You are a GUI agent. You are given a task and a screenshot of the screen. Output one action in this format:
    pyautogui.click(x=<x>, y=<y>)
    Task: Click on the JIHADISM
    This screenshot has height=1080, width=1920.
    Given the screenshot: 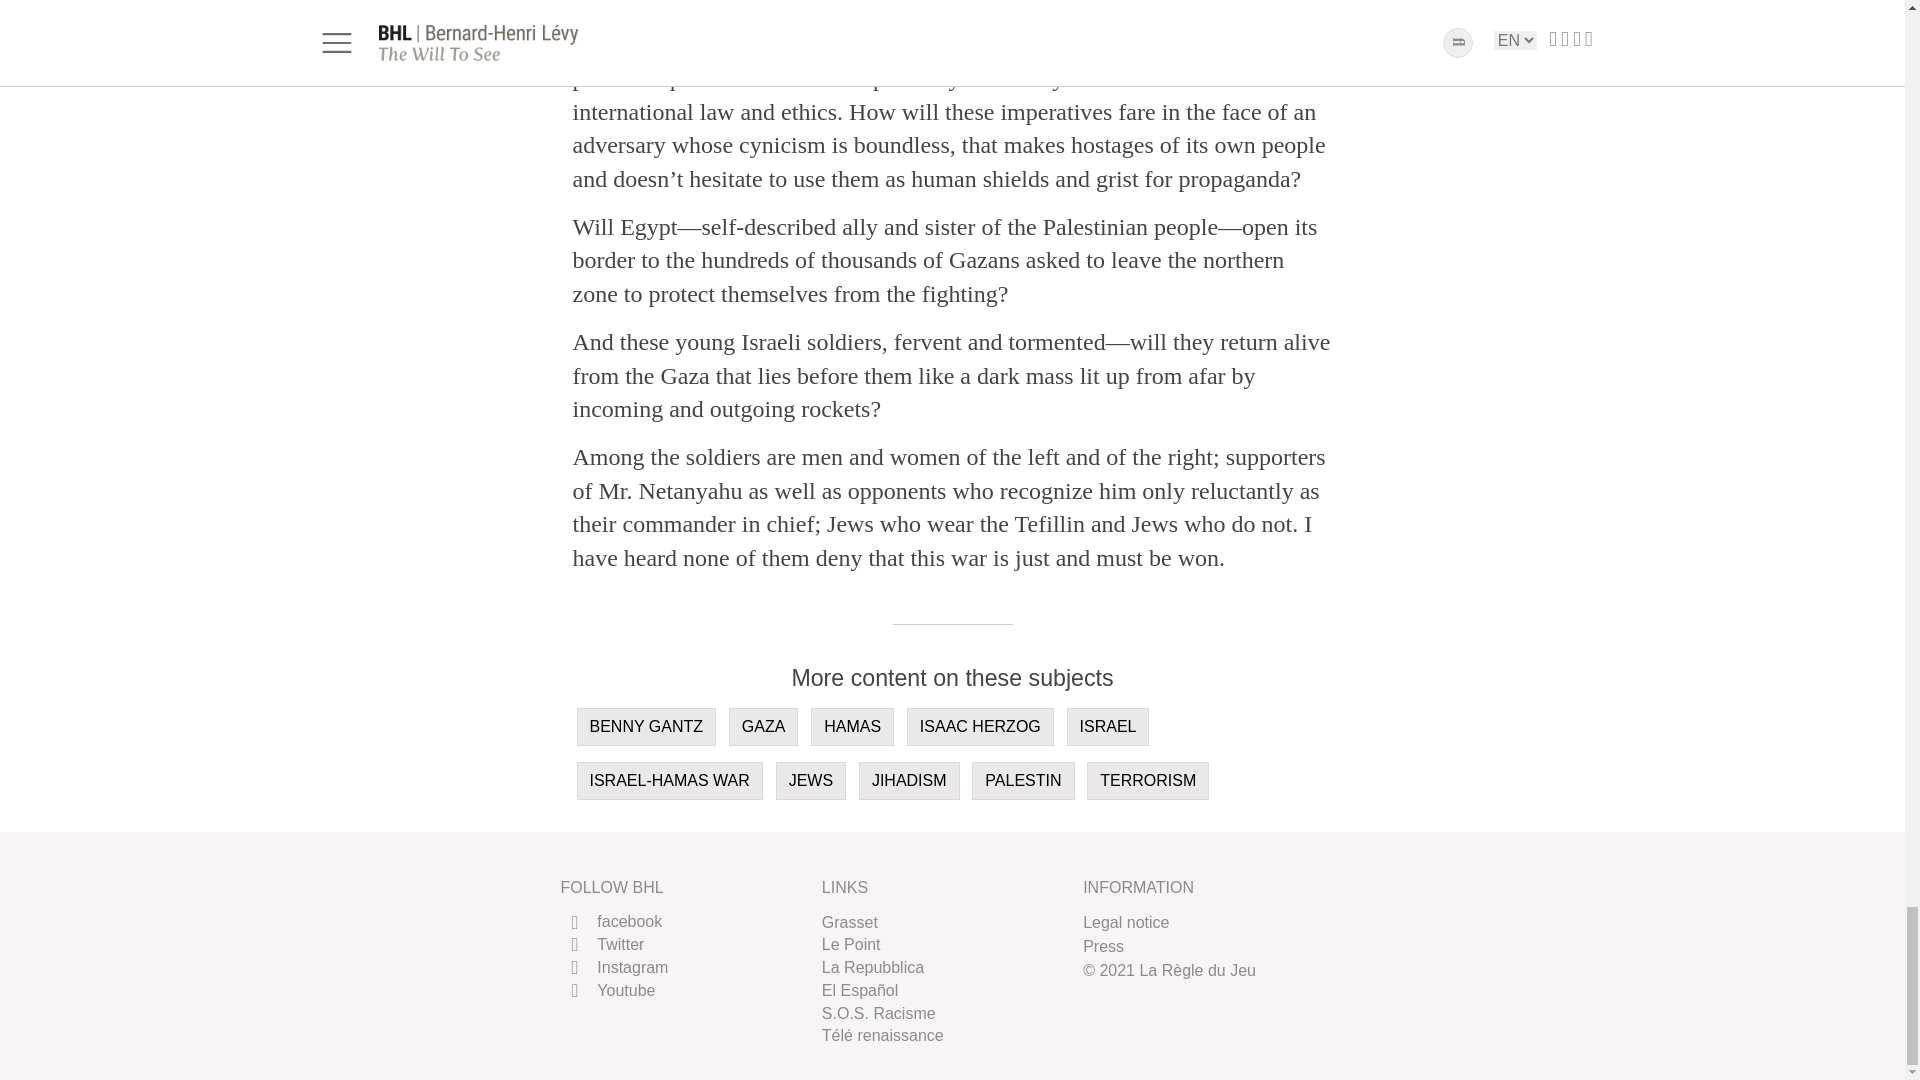 What is the action you would take?
    pyautogui.click(x=909, y=781)
    